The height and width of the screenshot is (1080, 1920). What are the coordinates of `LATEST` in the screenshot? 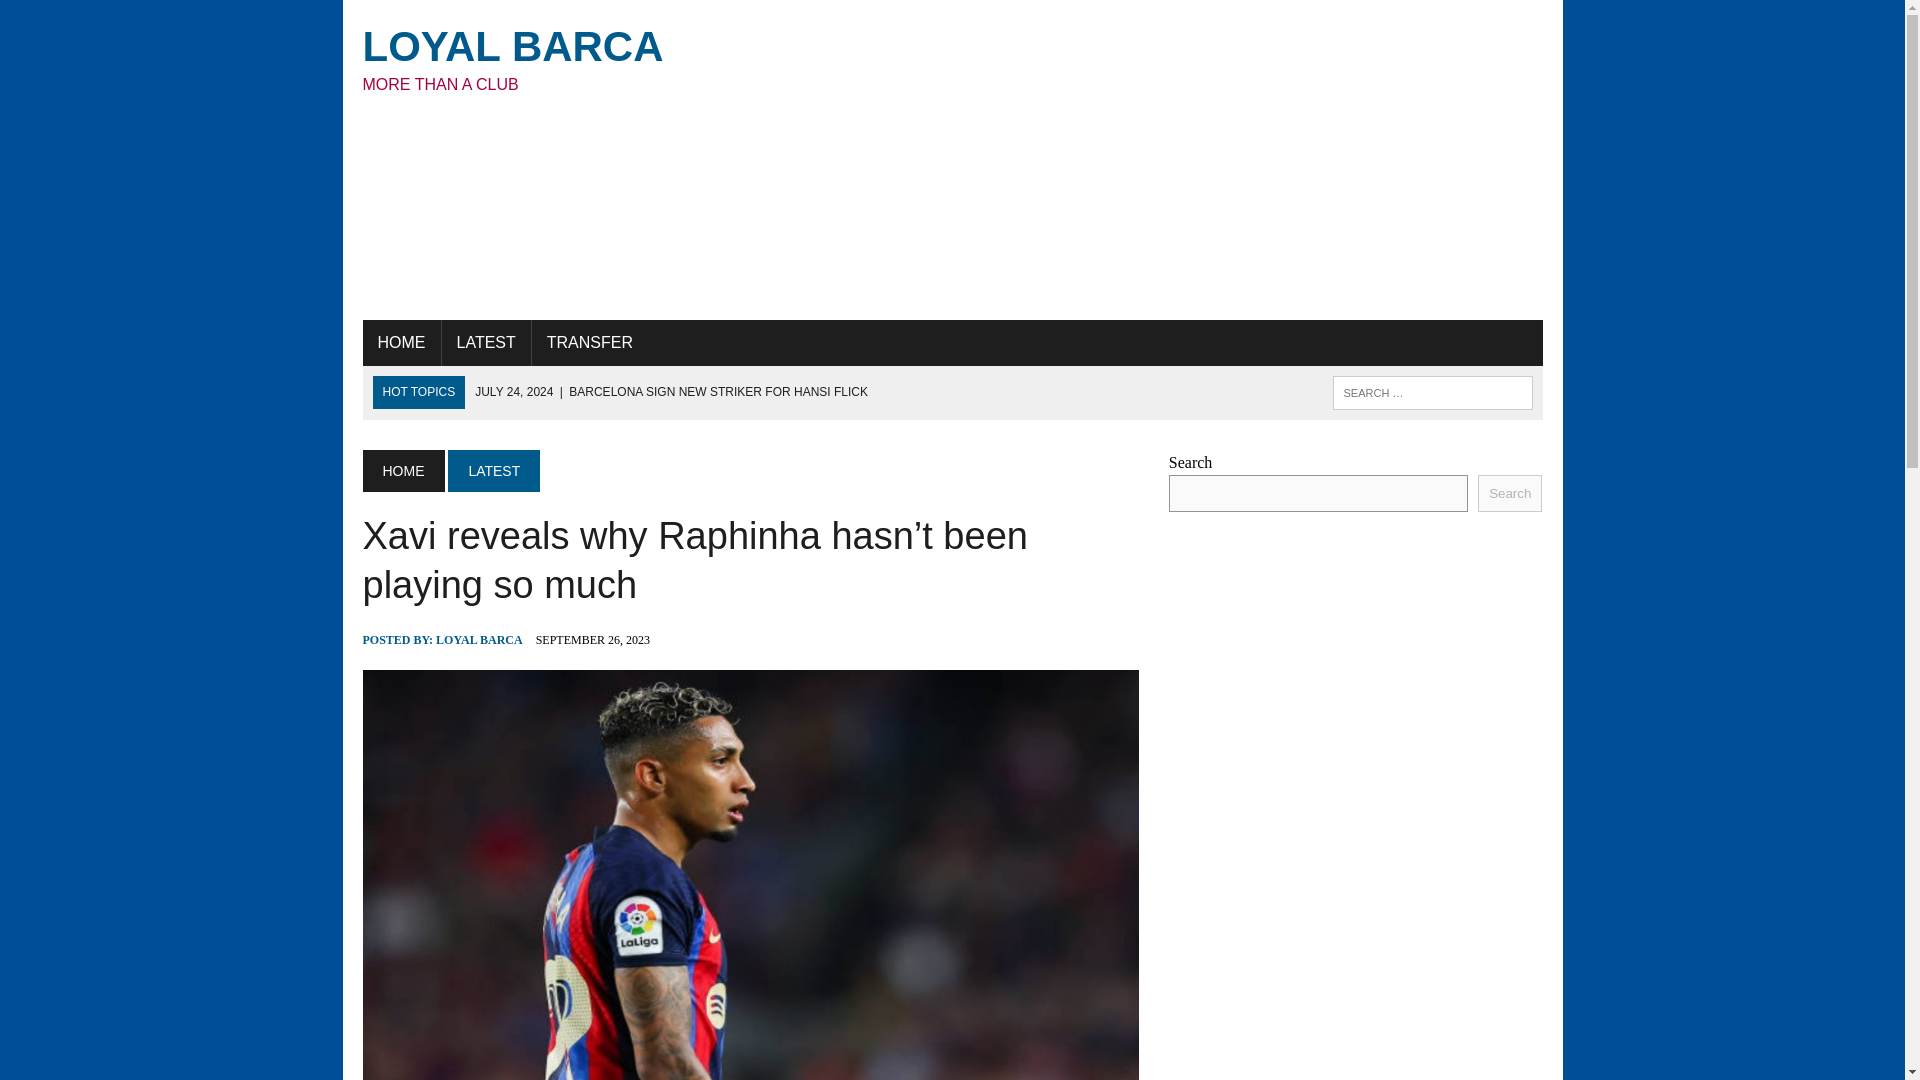 It's located at (402, 471).